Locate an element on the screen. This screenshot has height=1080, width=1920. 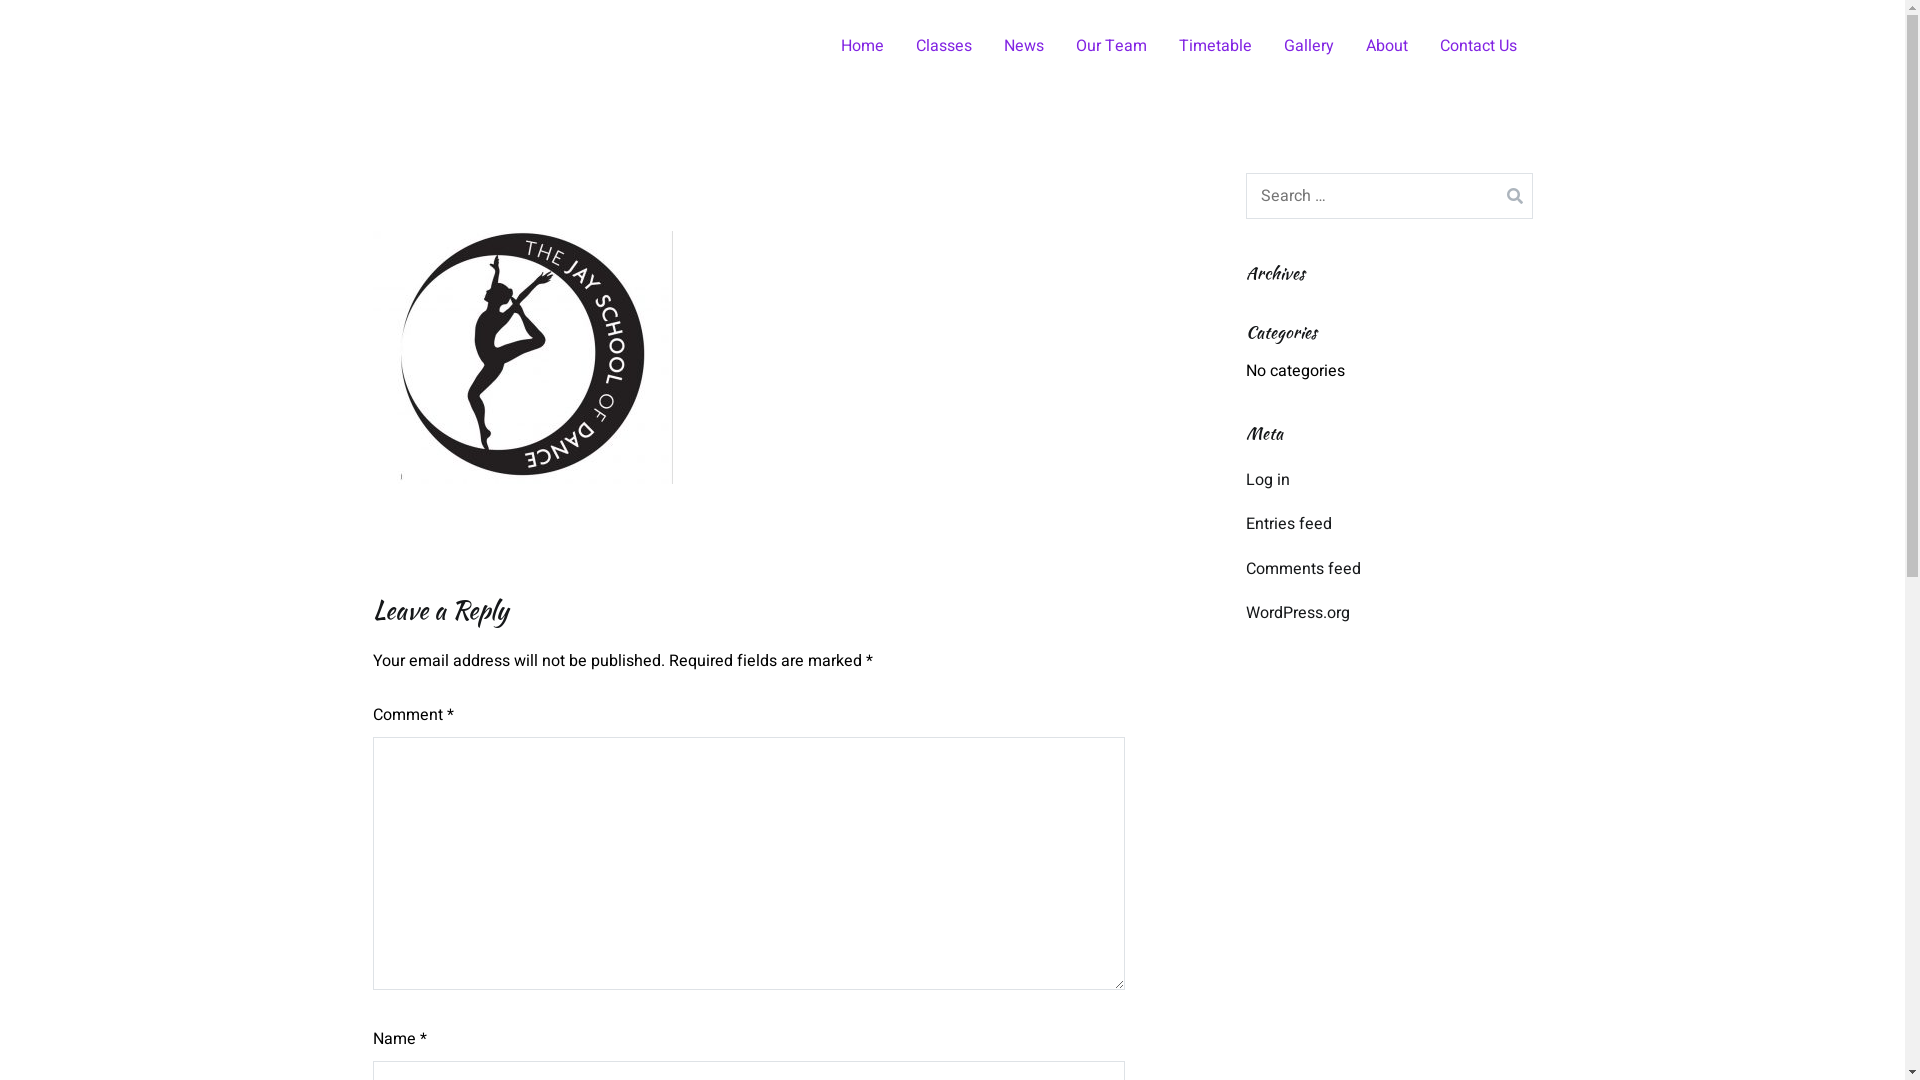
Search is located at coordinates (40, 22).